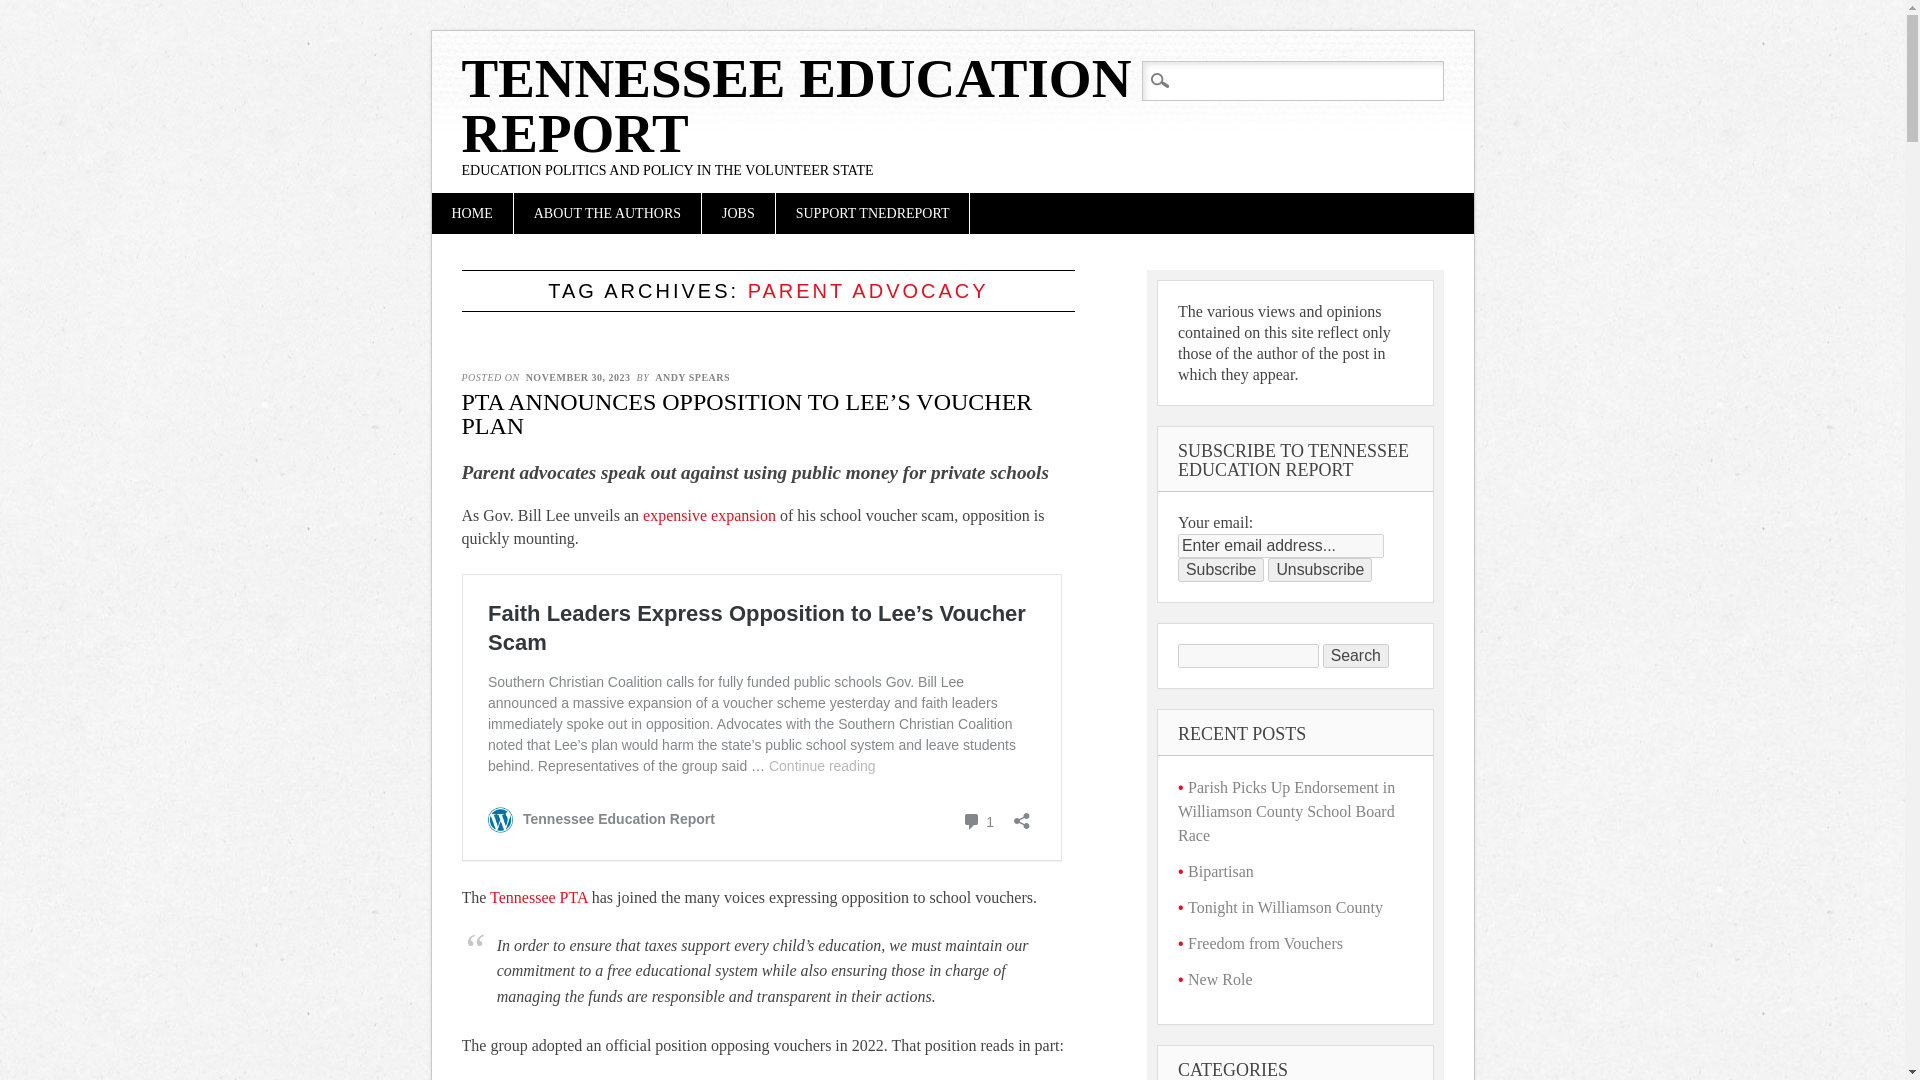  What do you see at coordinates (32, 12) in the screenshot?
I see `Search` at bounding box center [32, 12].